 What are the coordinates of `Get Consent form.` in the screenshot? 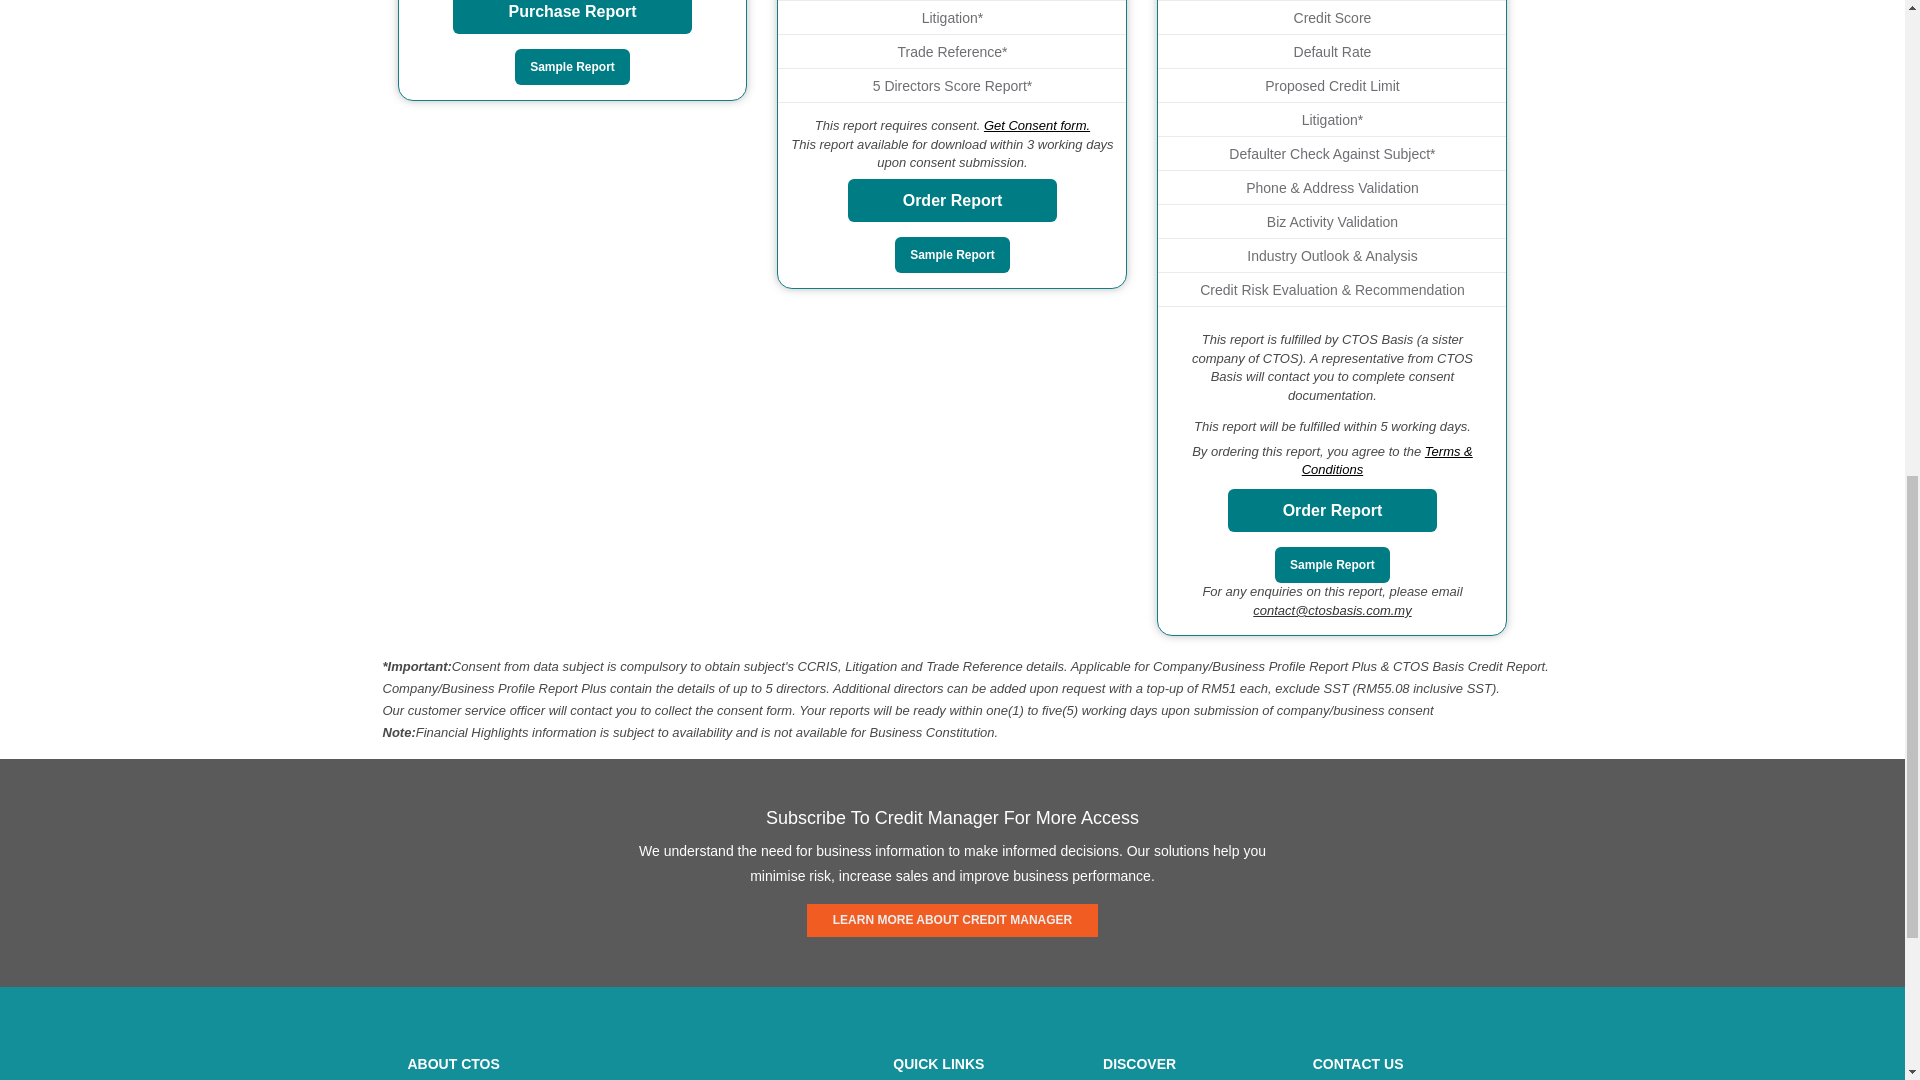 It's located at (1036, 124).